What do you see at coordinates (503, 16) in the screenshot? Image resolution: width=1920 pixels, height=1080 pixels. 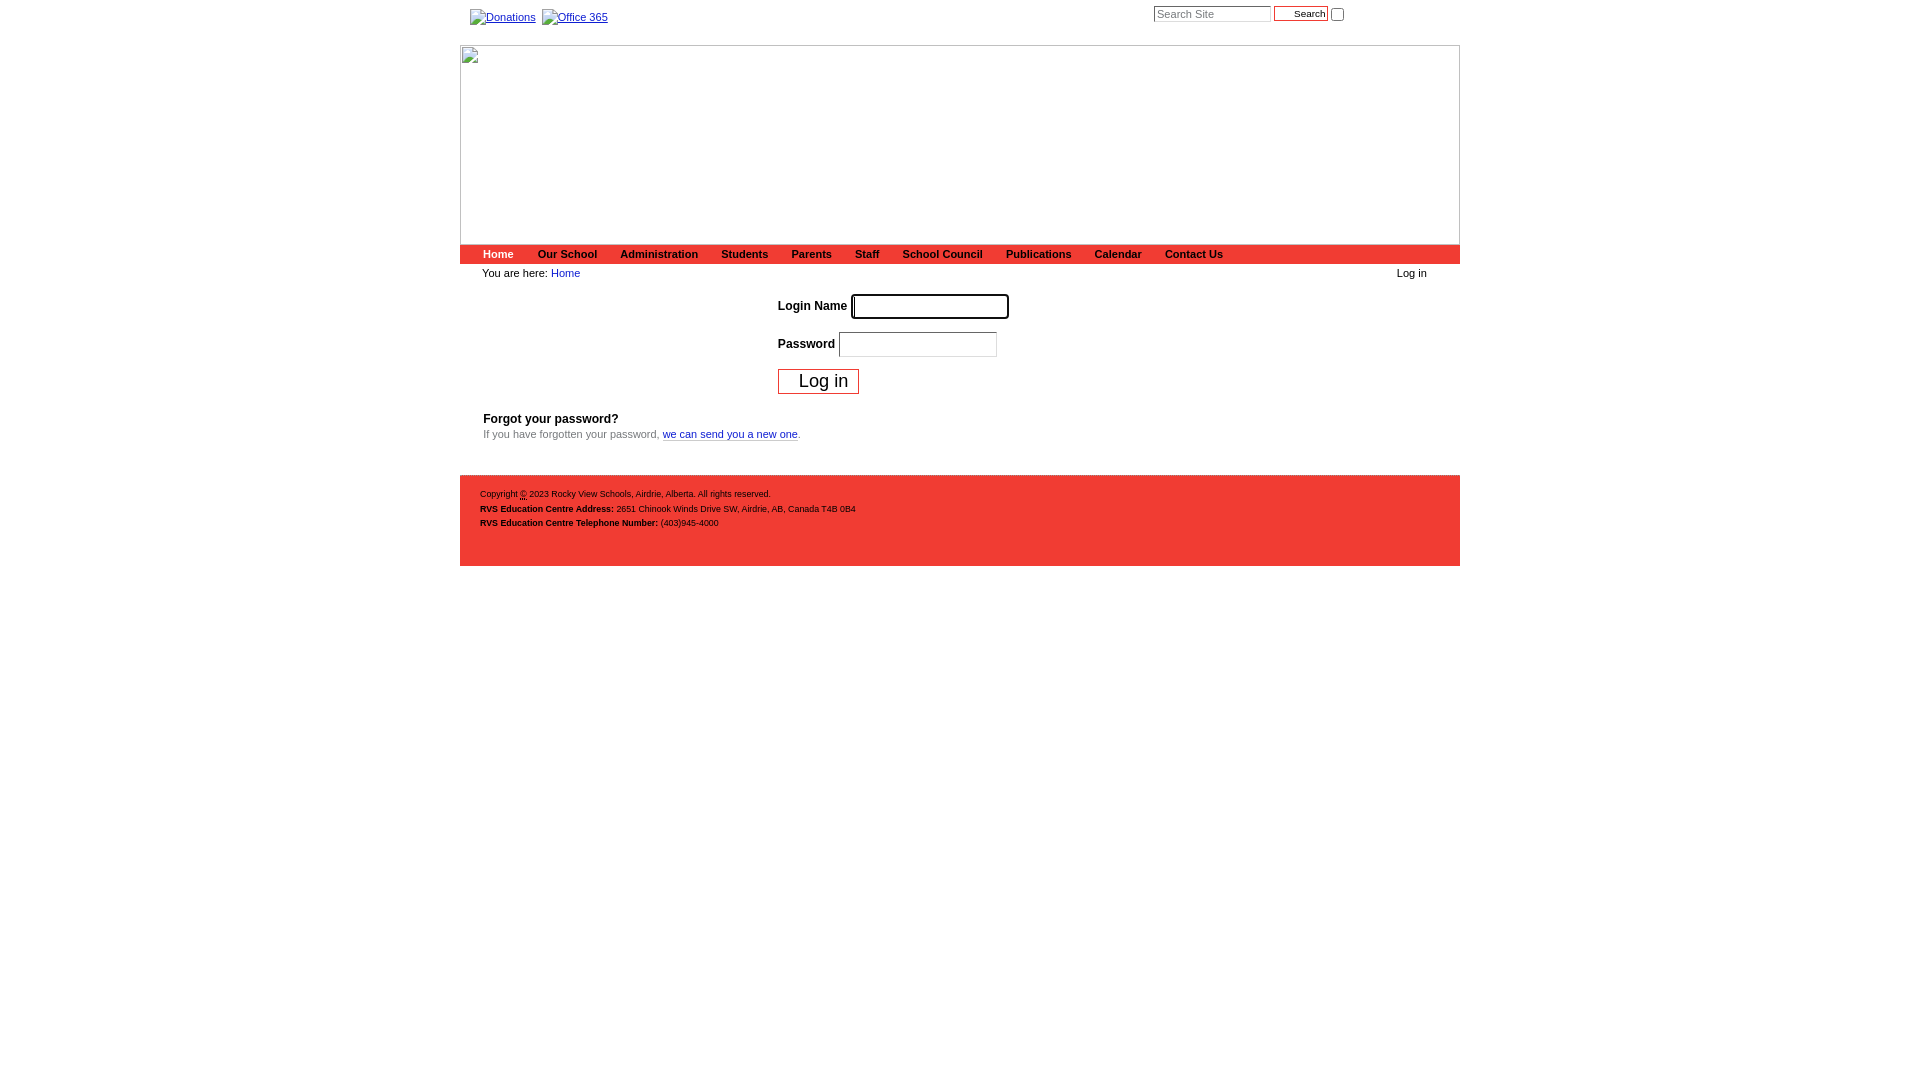 I see `Donations` at bounding box center [503, 16].